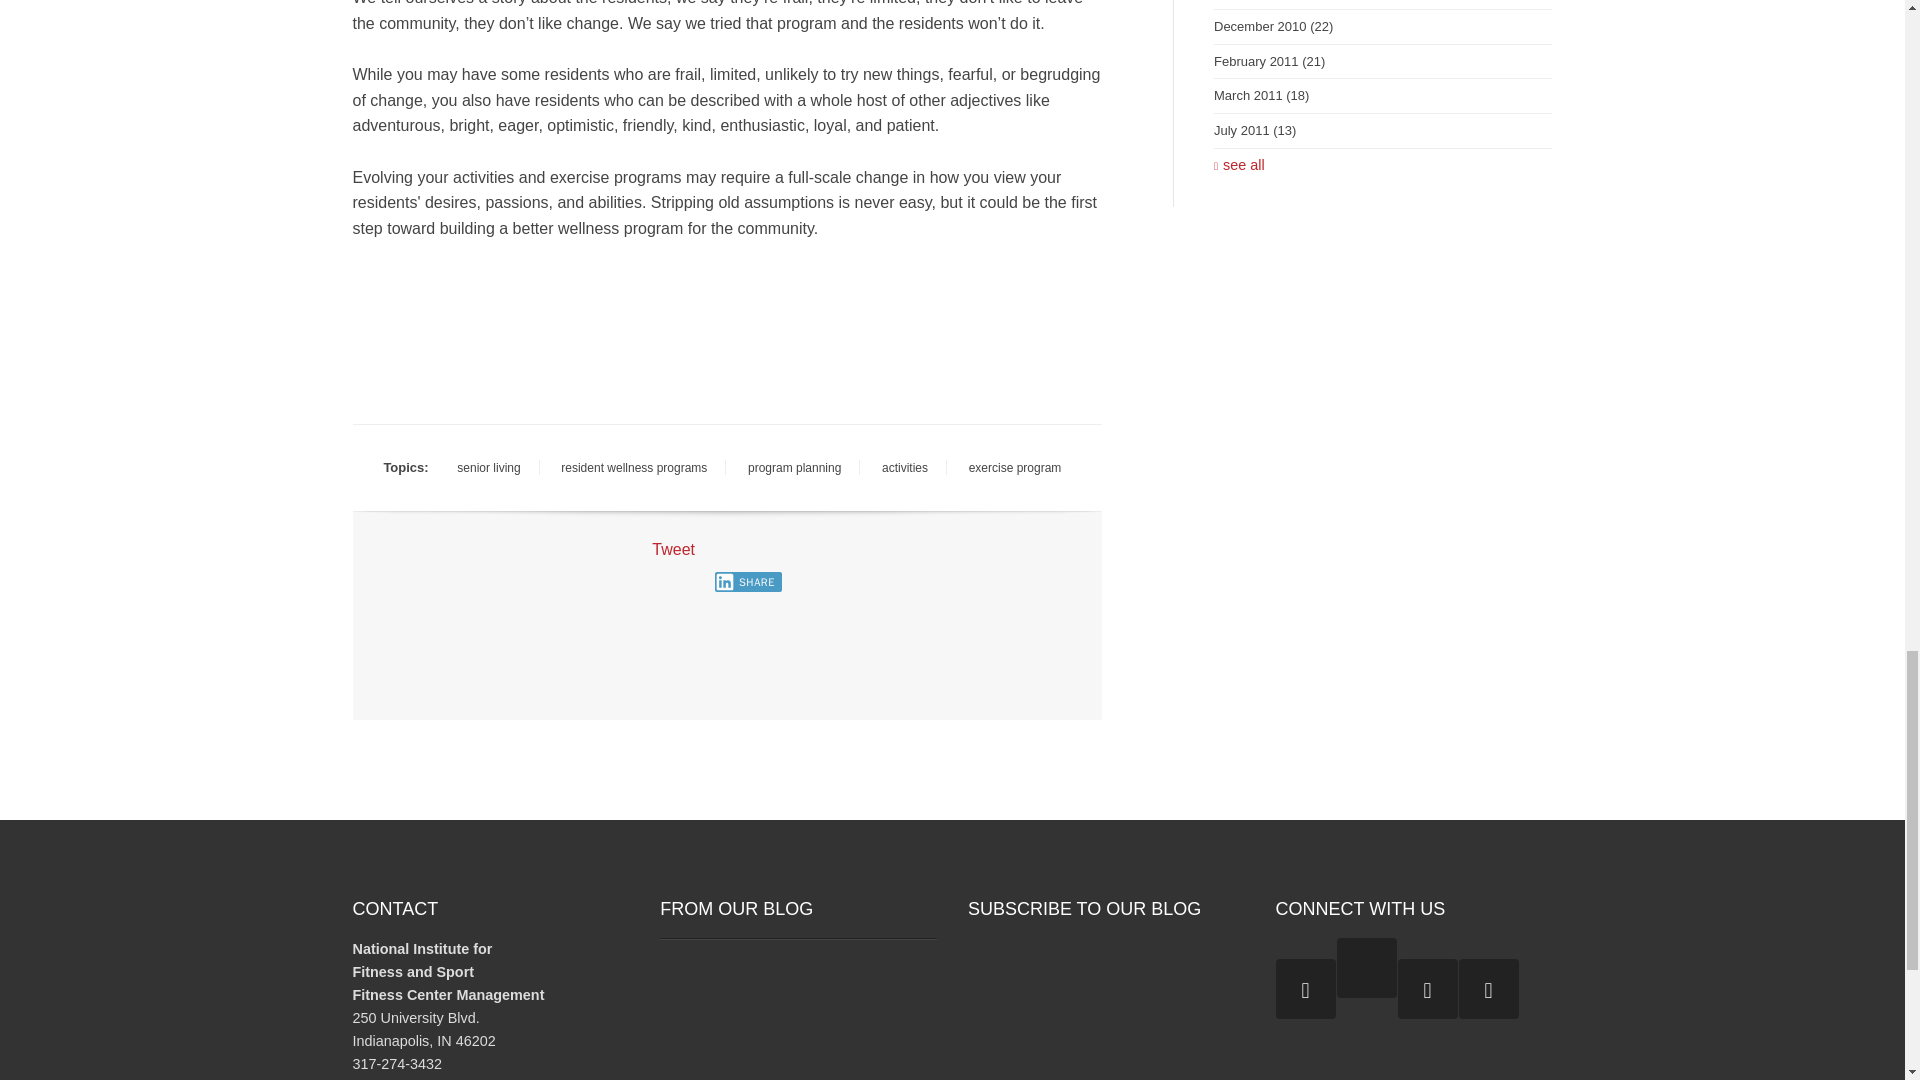  I want to click on Follow us on Twitter, so click(1306, 989).